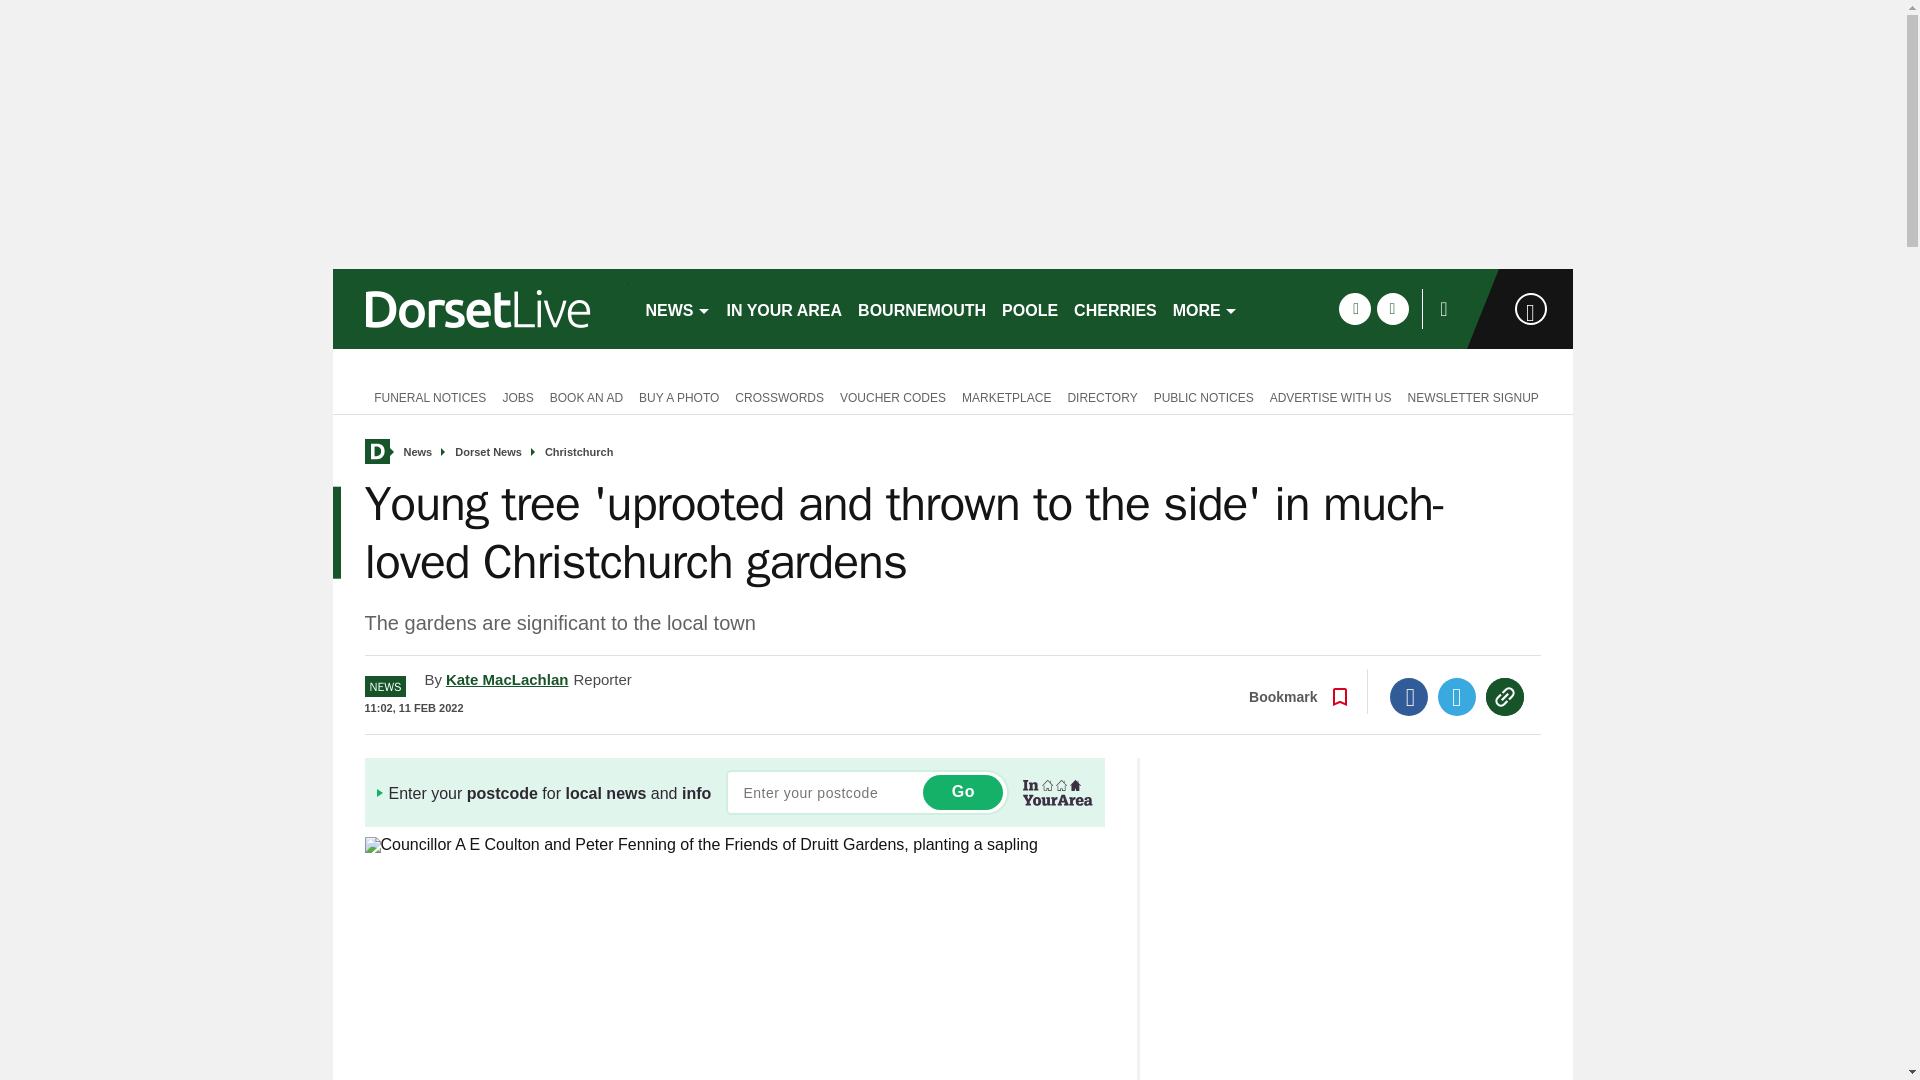  Describe the element at coordinates (517, 396) in the screenshot. I see `JOBS` at that location.